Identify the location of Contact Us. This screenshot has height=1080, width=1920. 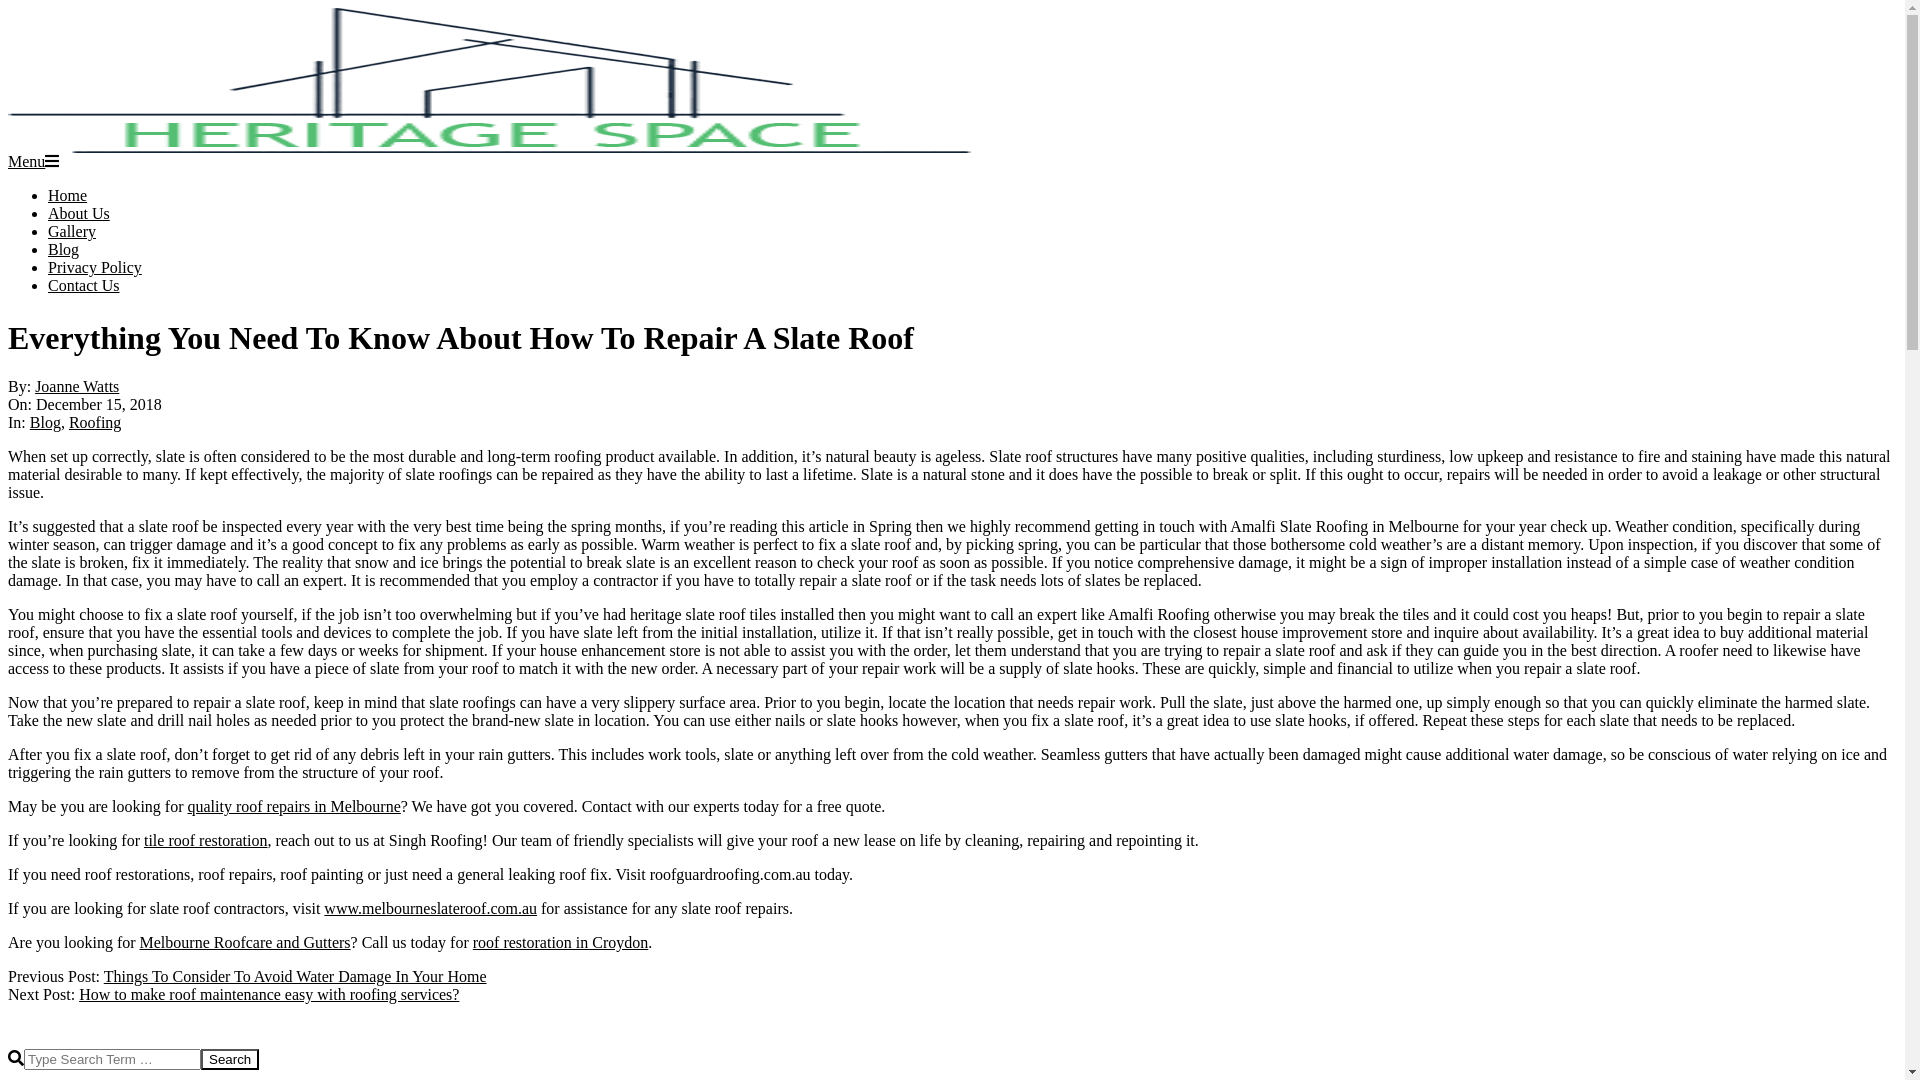
(84, 286).